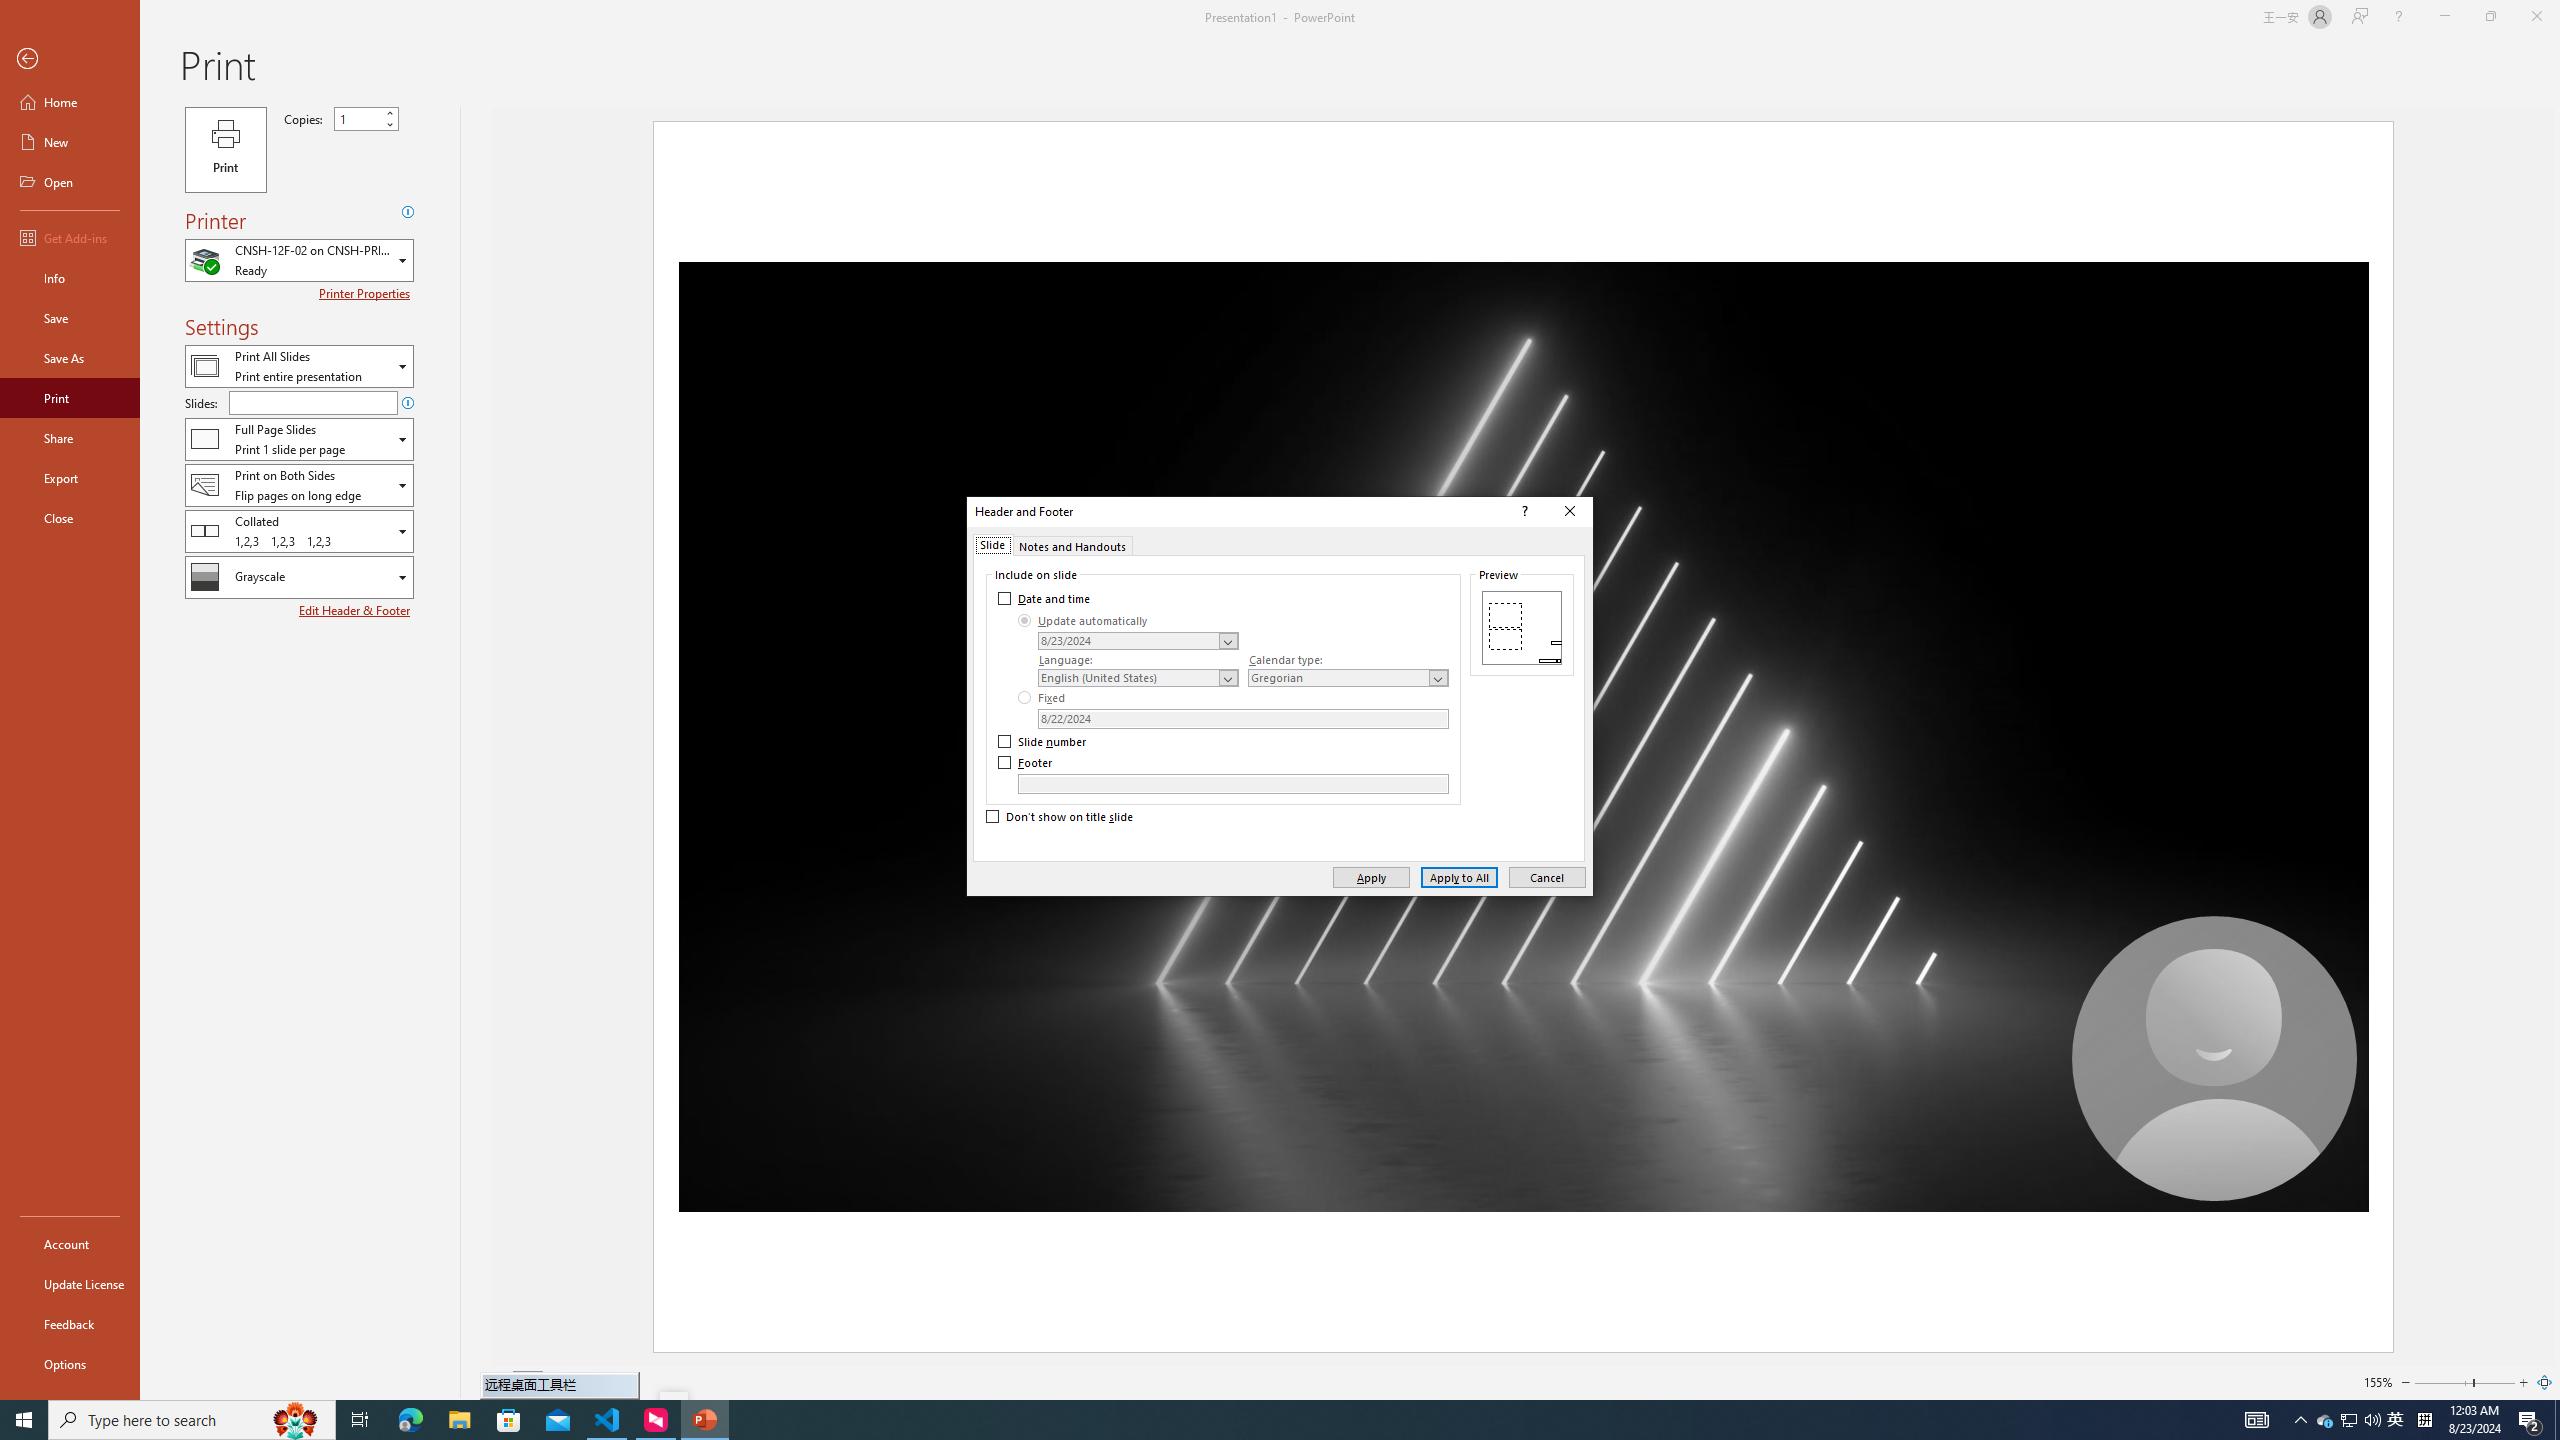 This screenshot has height=1440, width=2560. What do you see at coordinates (1060, 817) in the screenshot?
I see `Don't show on title slide` at bounding box center [1060, 817].